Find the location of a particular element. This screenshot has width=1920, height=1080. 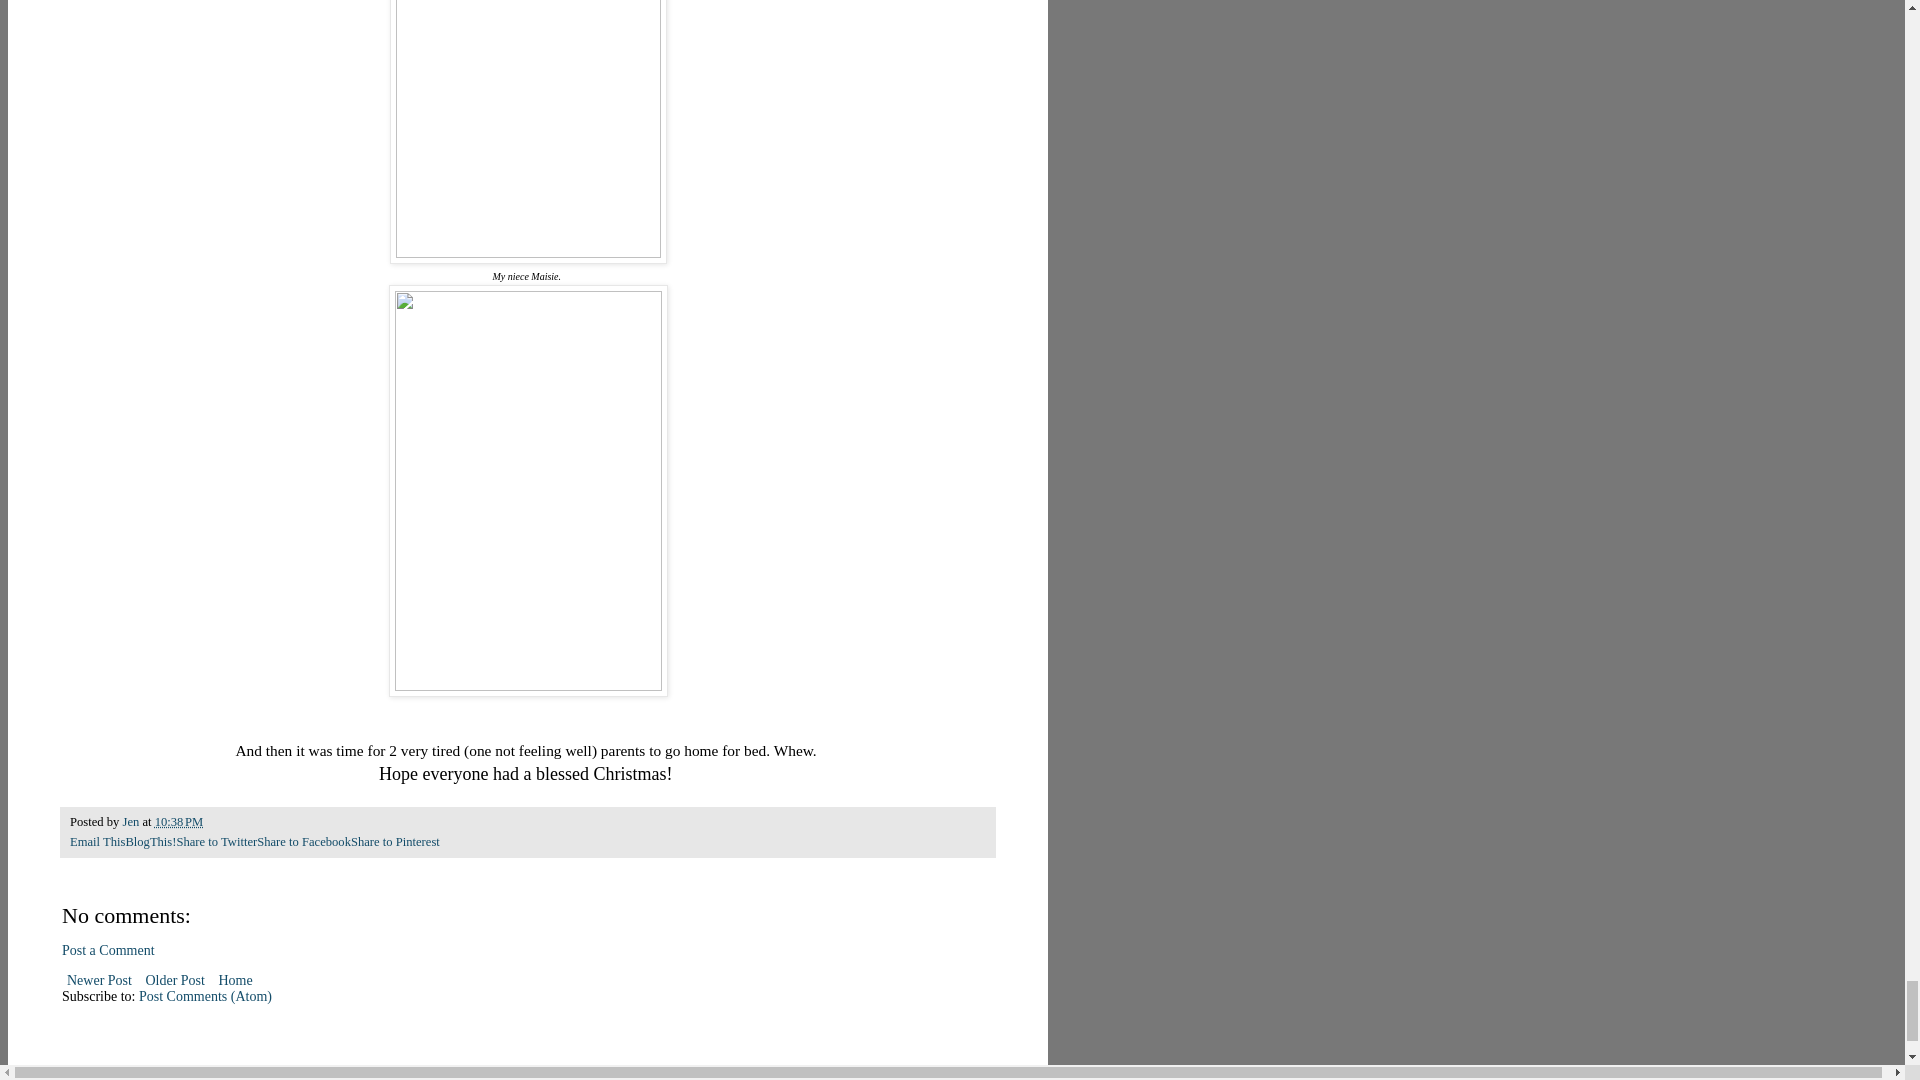

Email This is located at coordinates (96, 841).